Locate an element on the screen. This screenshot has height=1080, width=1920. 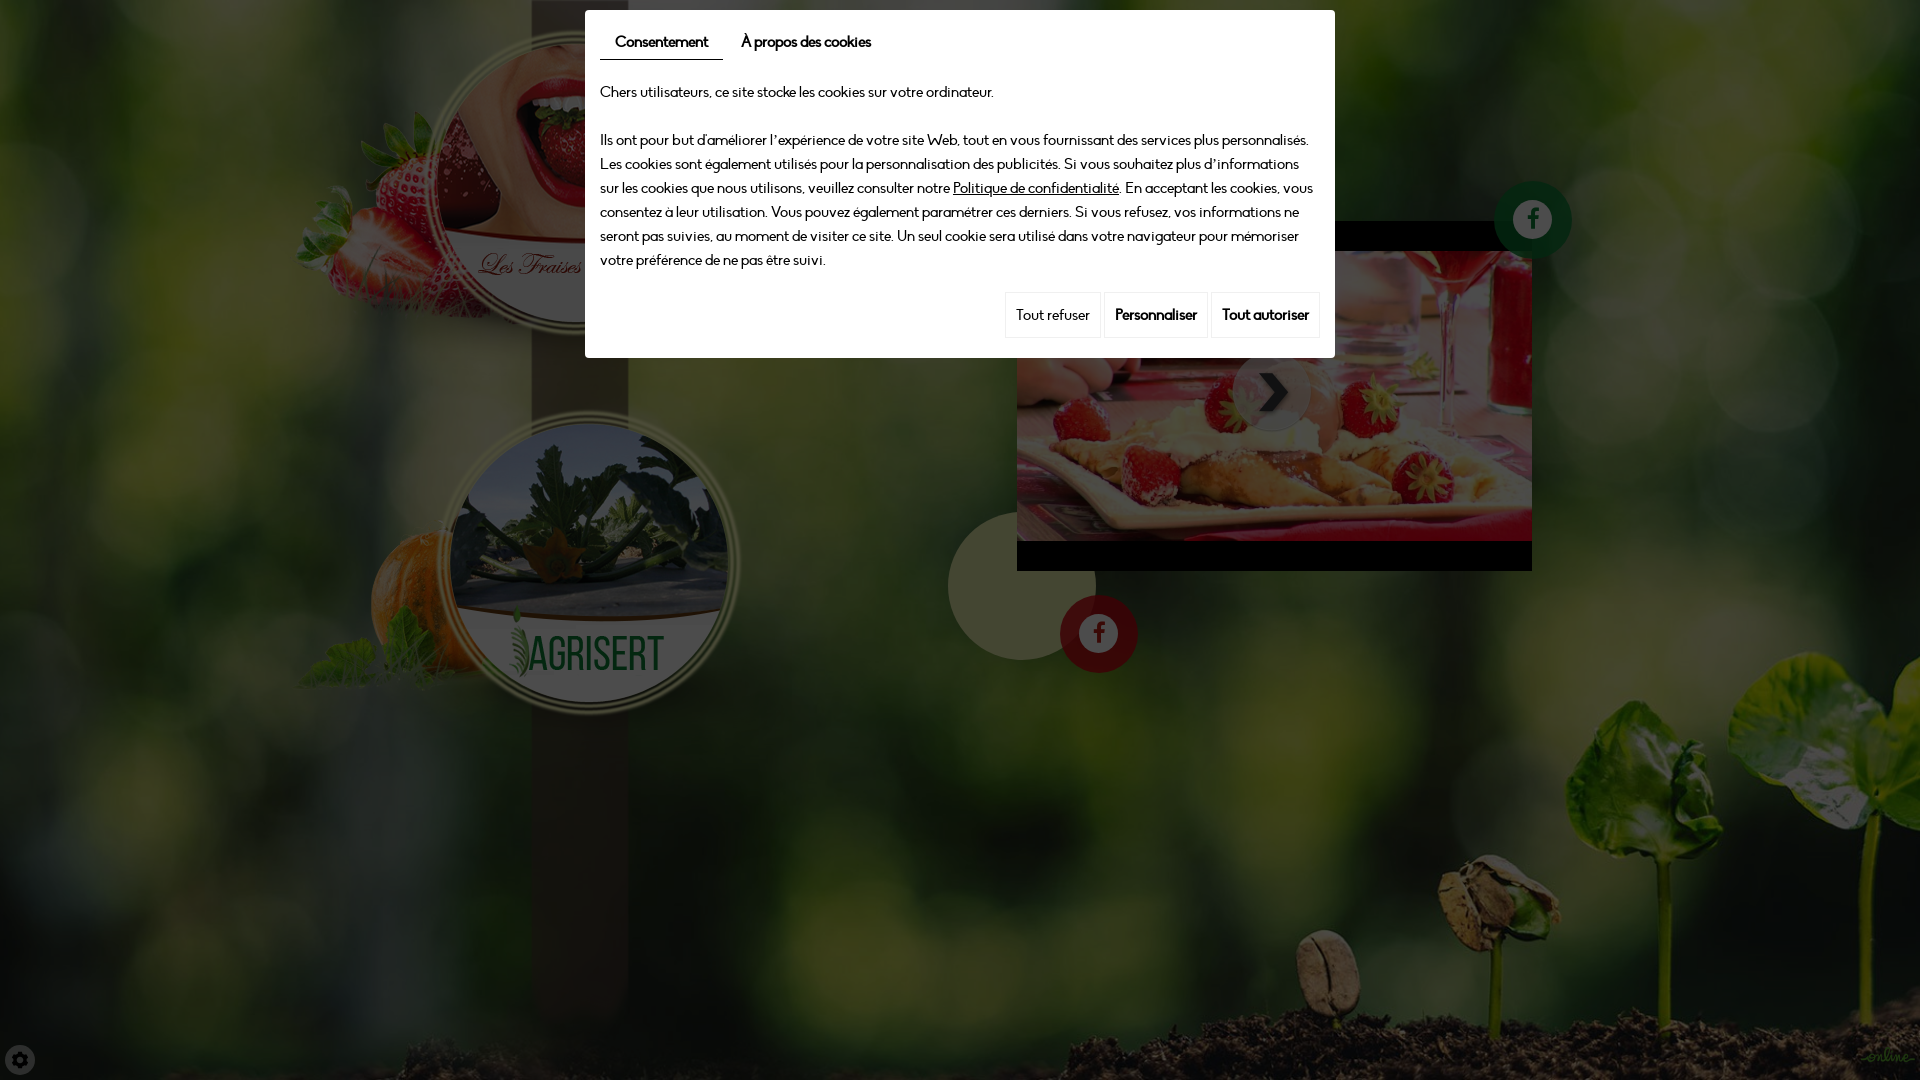
Personnaliser is located at coordinates (1156, 315).